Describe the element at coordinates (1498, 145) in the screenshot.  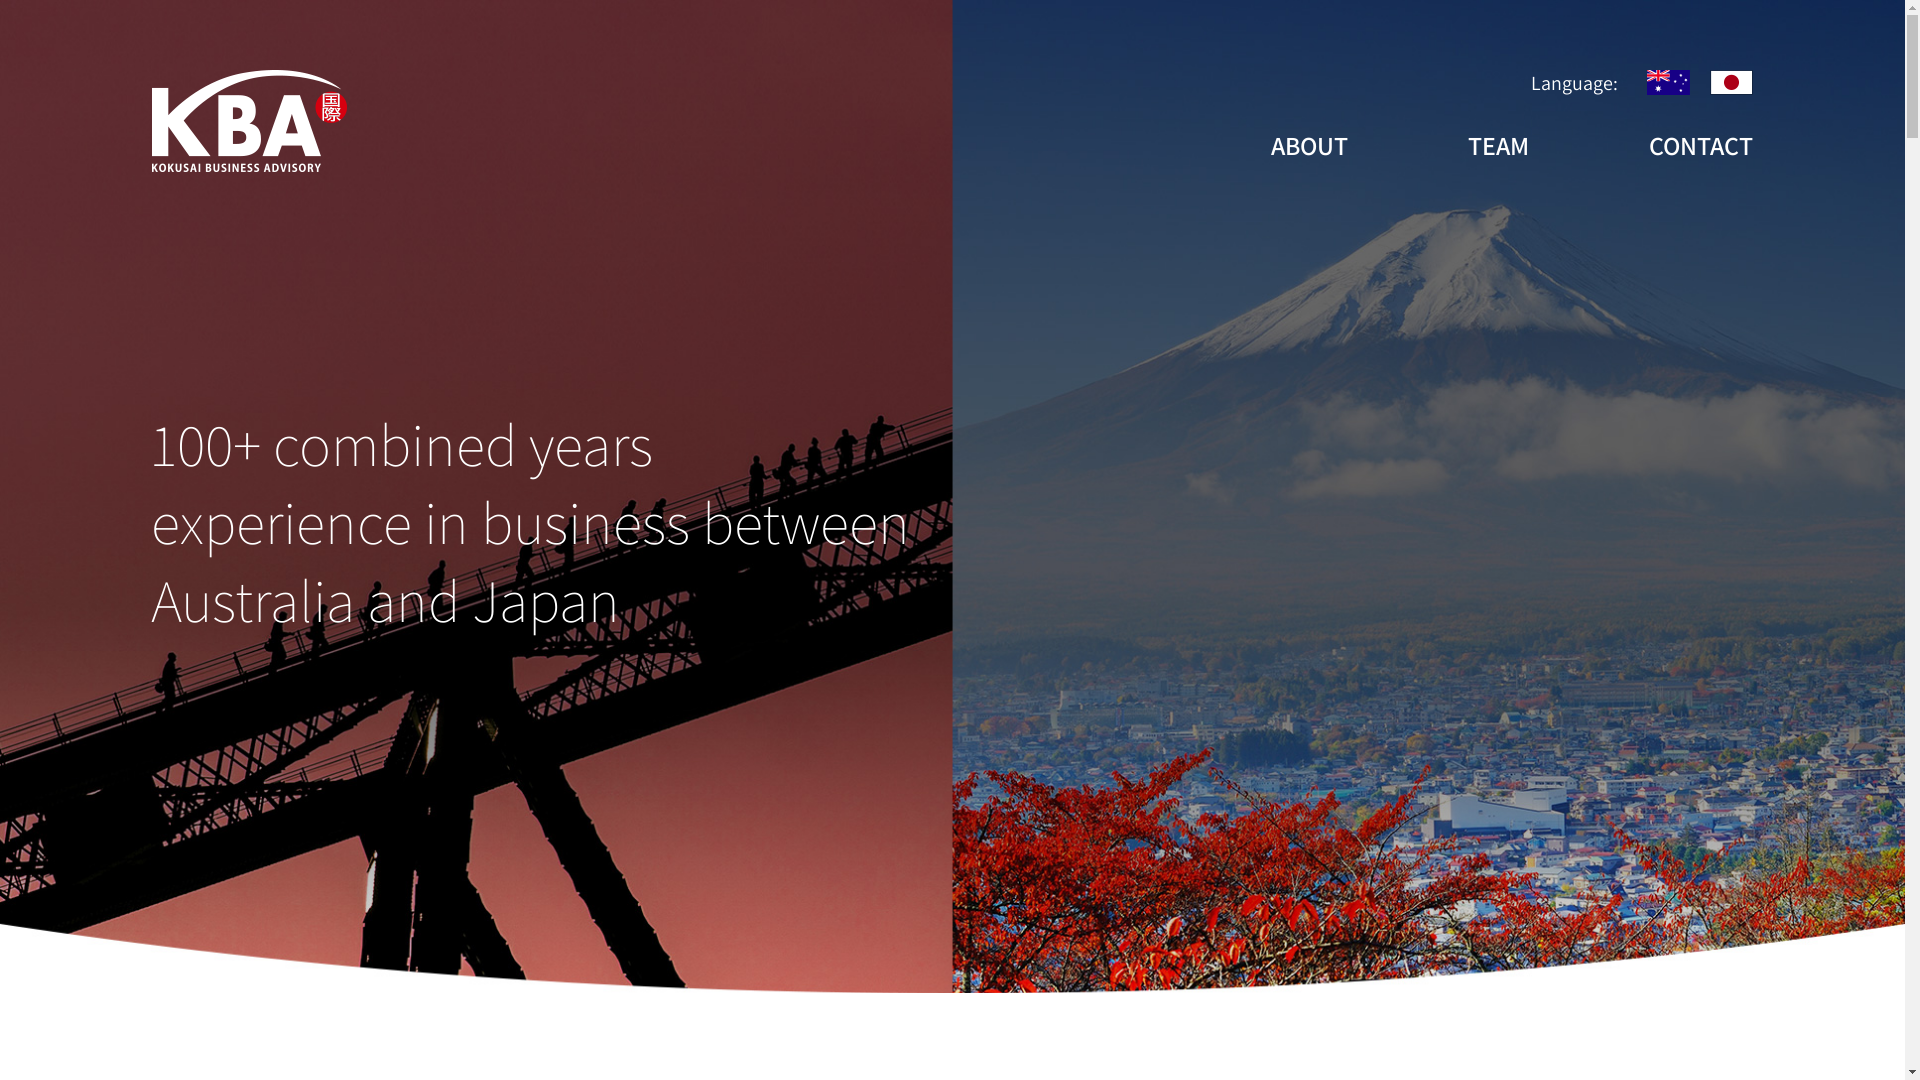
I see `TEAM` at that location.